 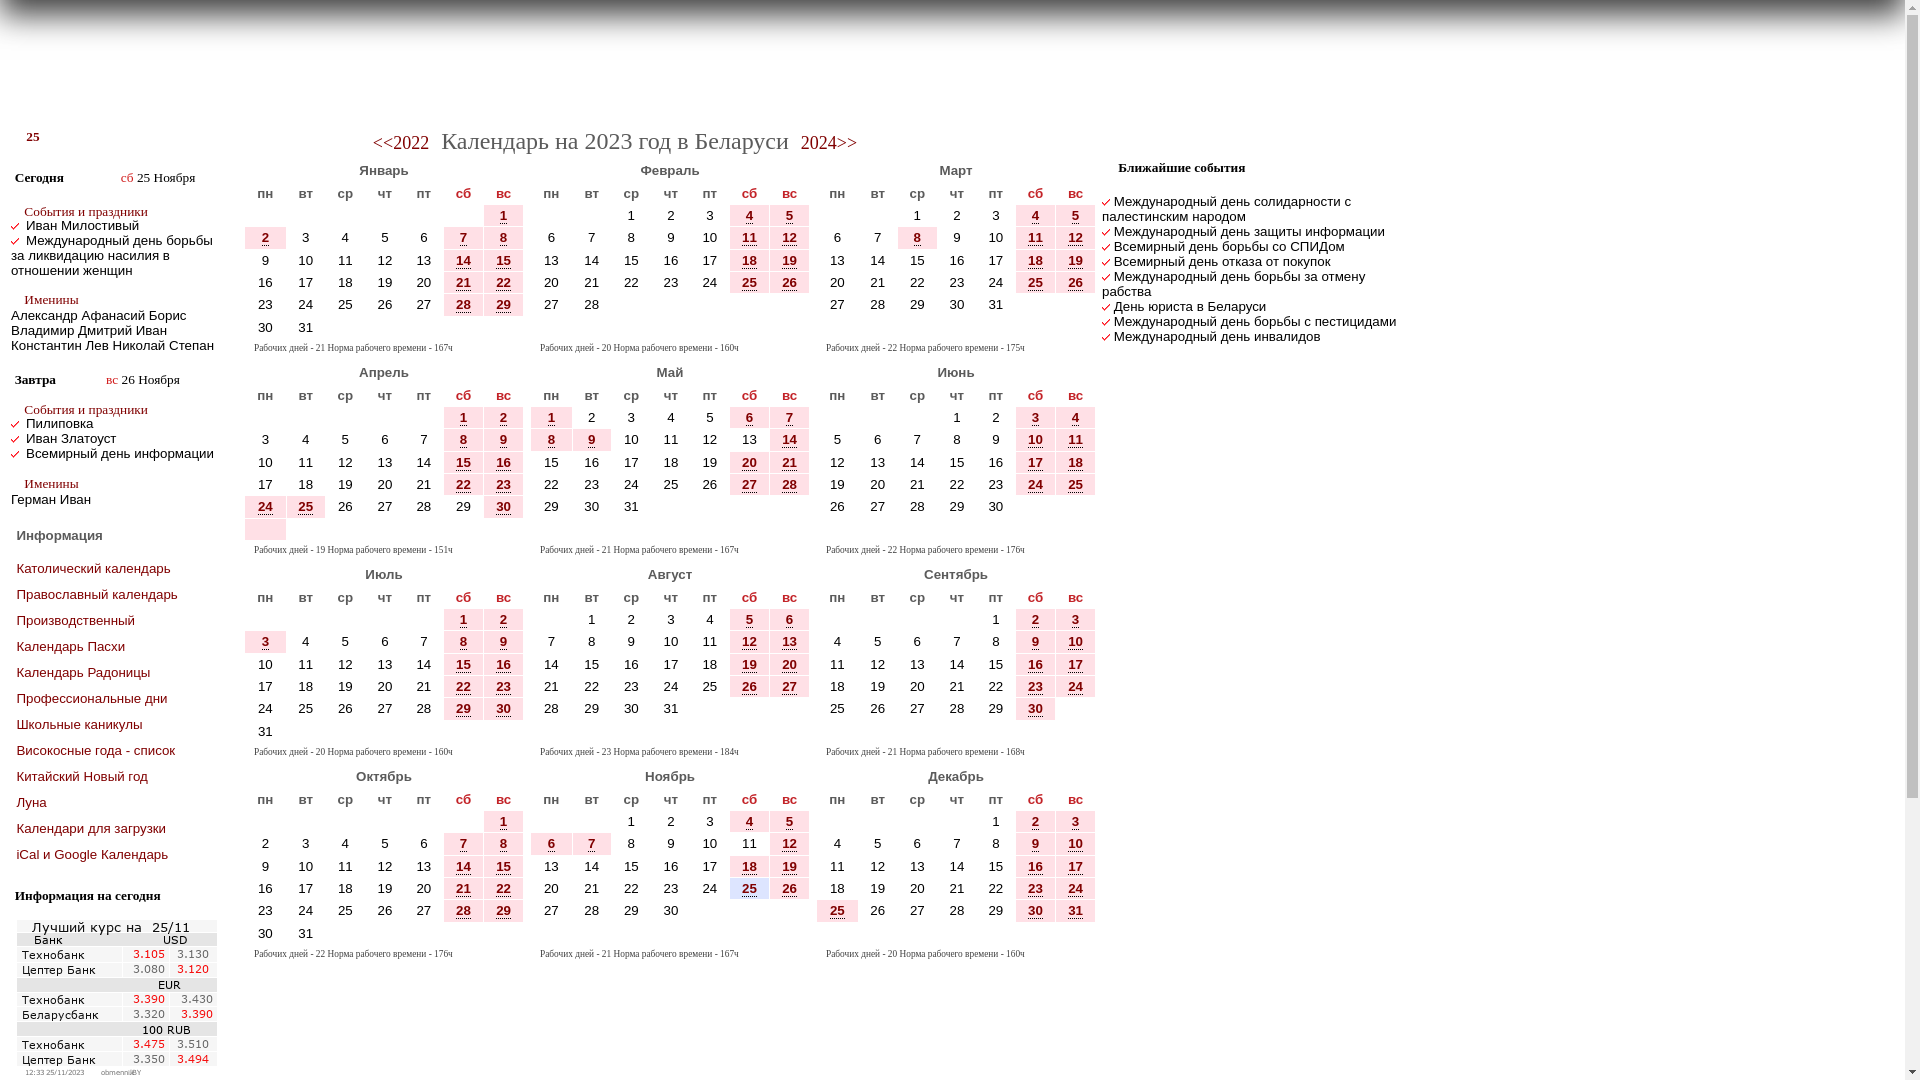 What do you see at coordinates (918, 620) in the screenshot?
I see ` ` at bounding box center [918, 620].